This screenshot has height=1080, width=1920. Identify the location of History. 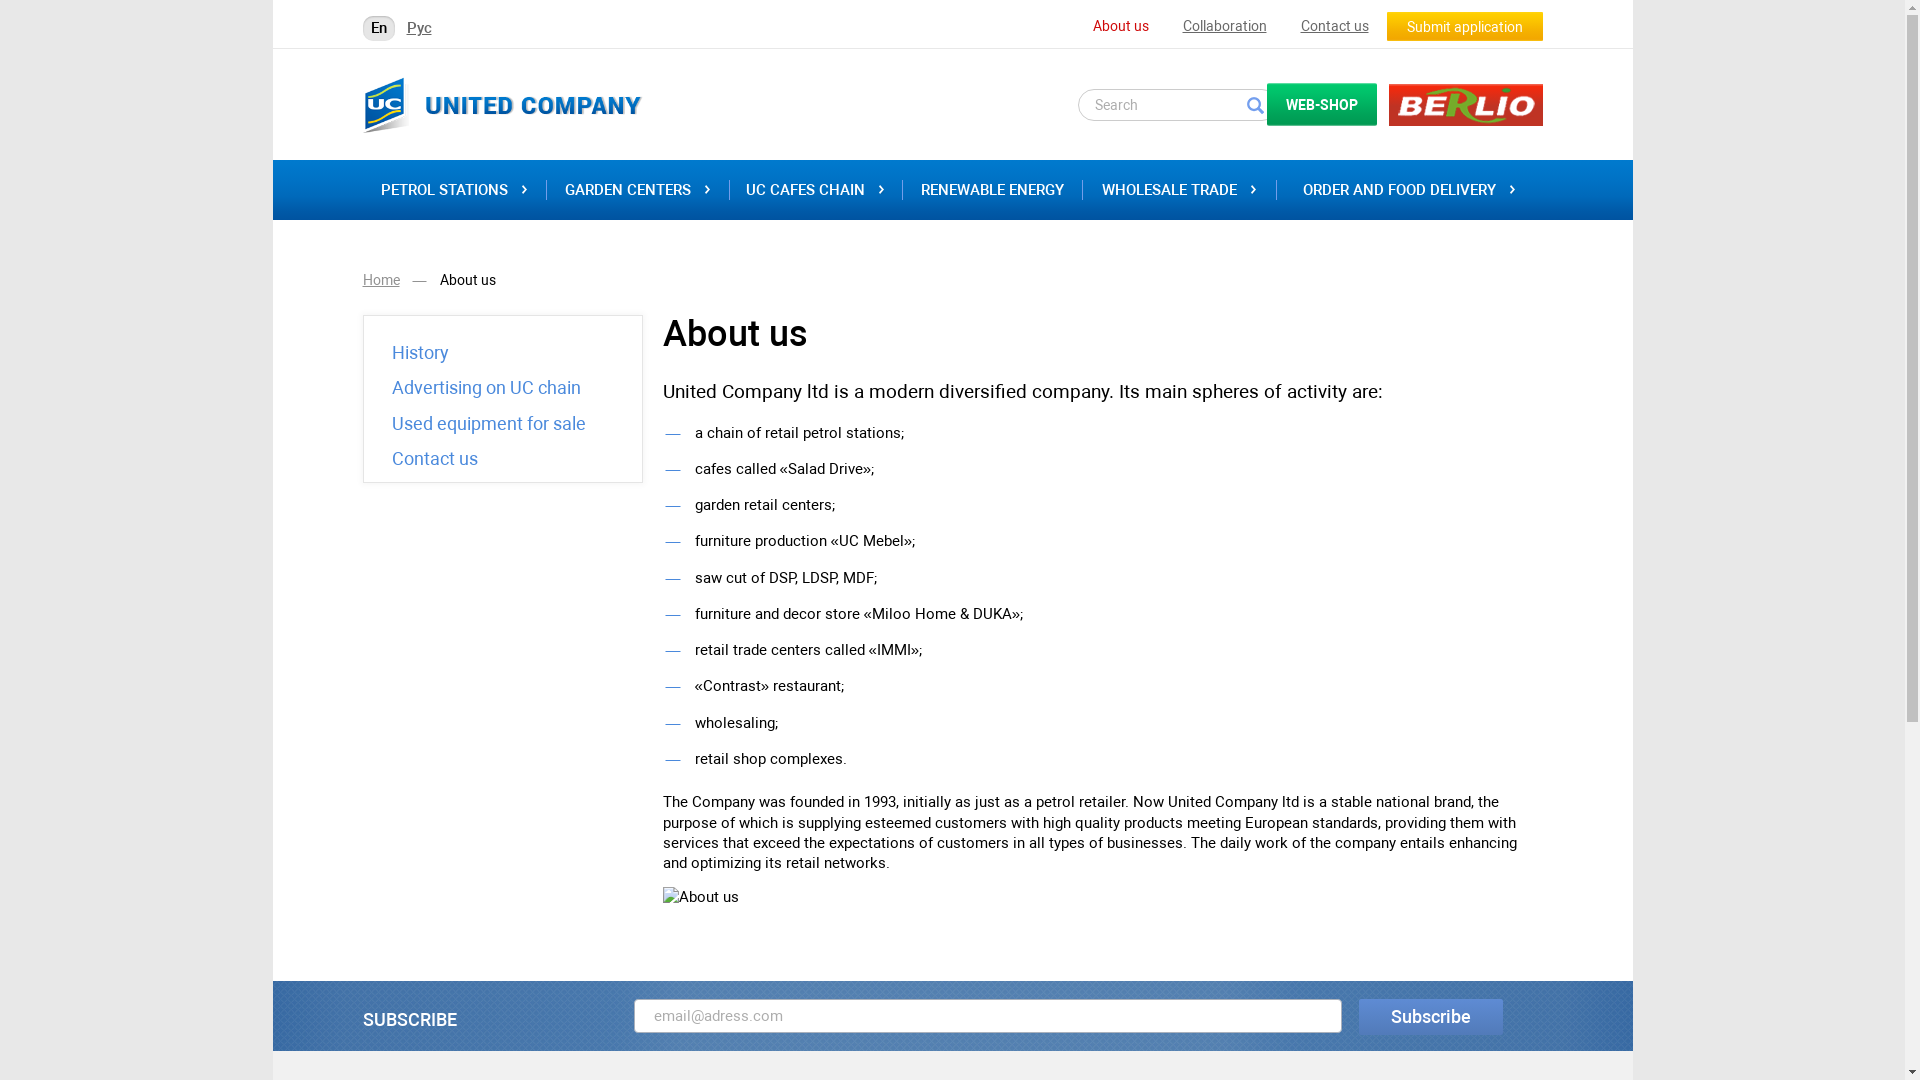
(420, 353).